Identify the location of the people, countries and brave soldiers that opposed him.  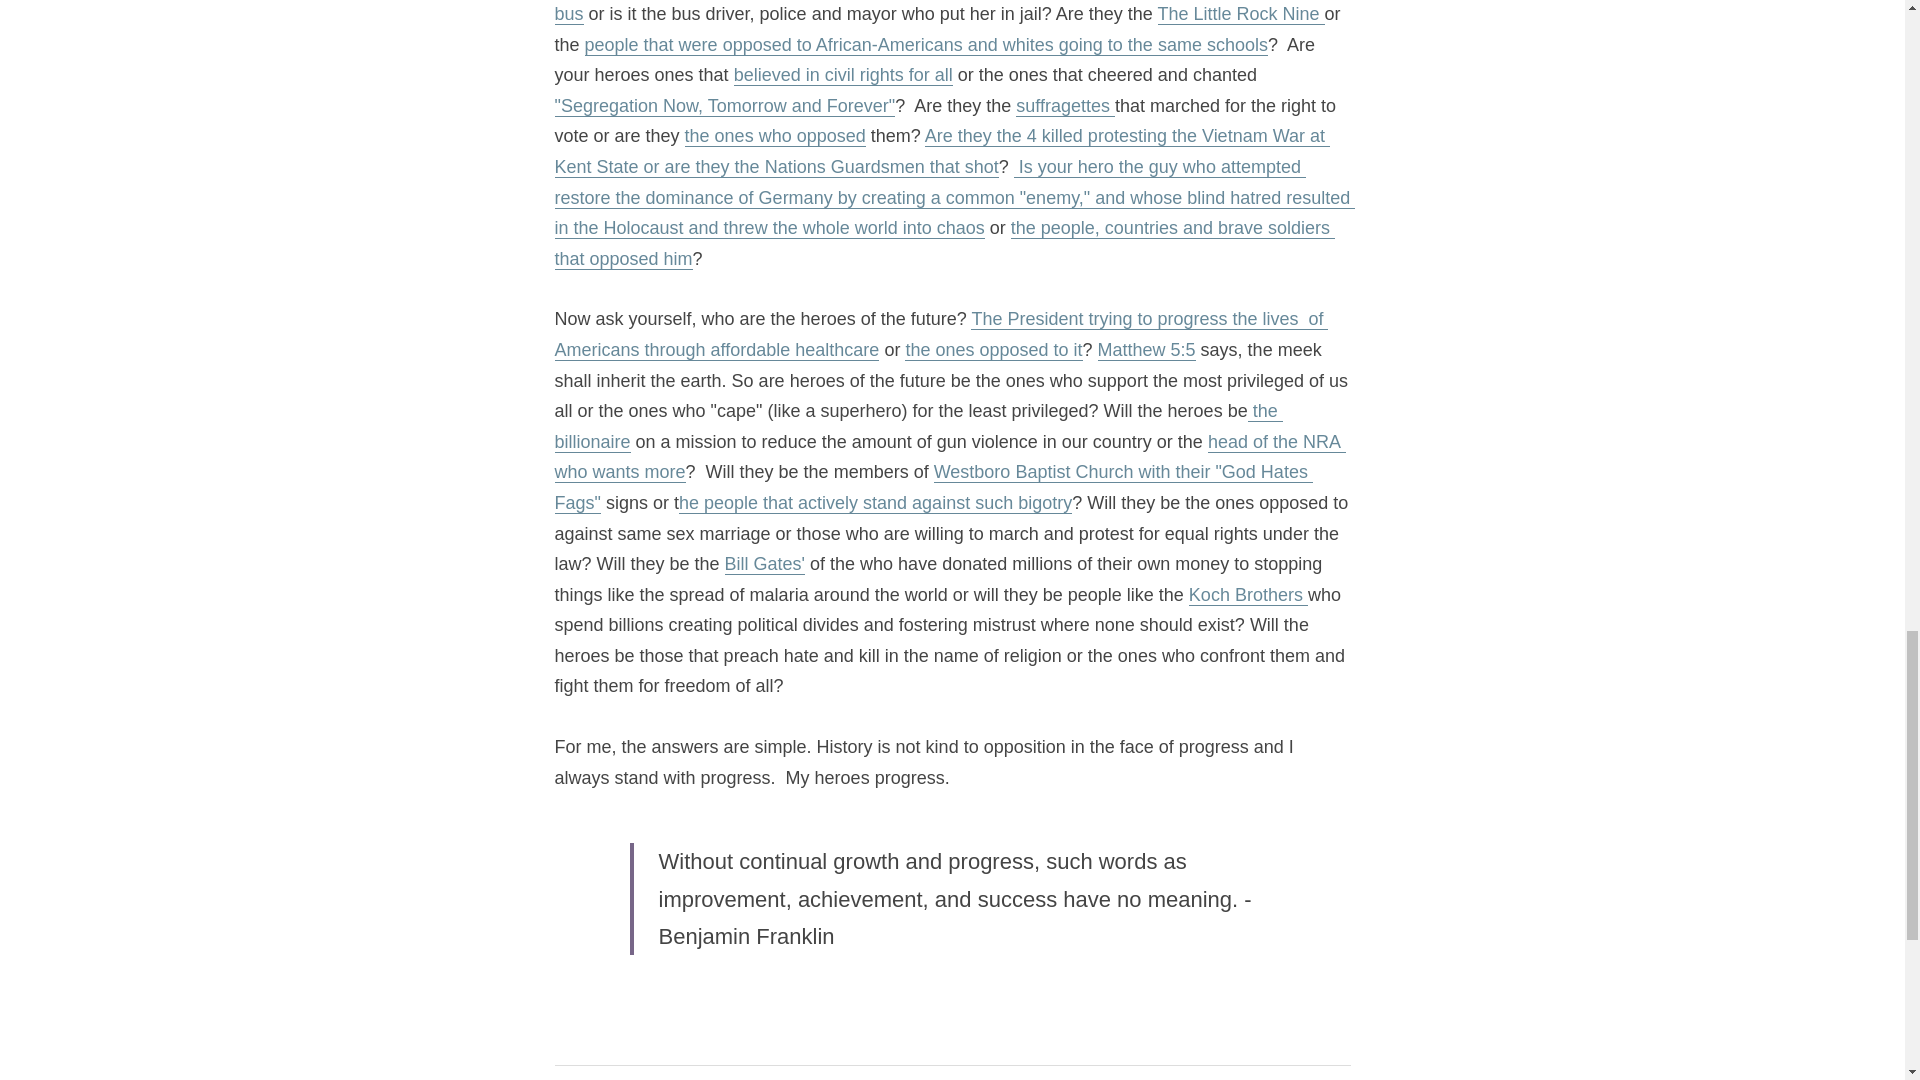
(944, 244).